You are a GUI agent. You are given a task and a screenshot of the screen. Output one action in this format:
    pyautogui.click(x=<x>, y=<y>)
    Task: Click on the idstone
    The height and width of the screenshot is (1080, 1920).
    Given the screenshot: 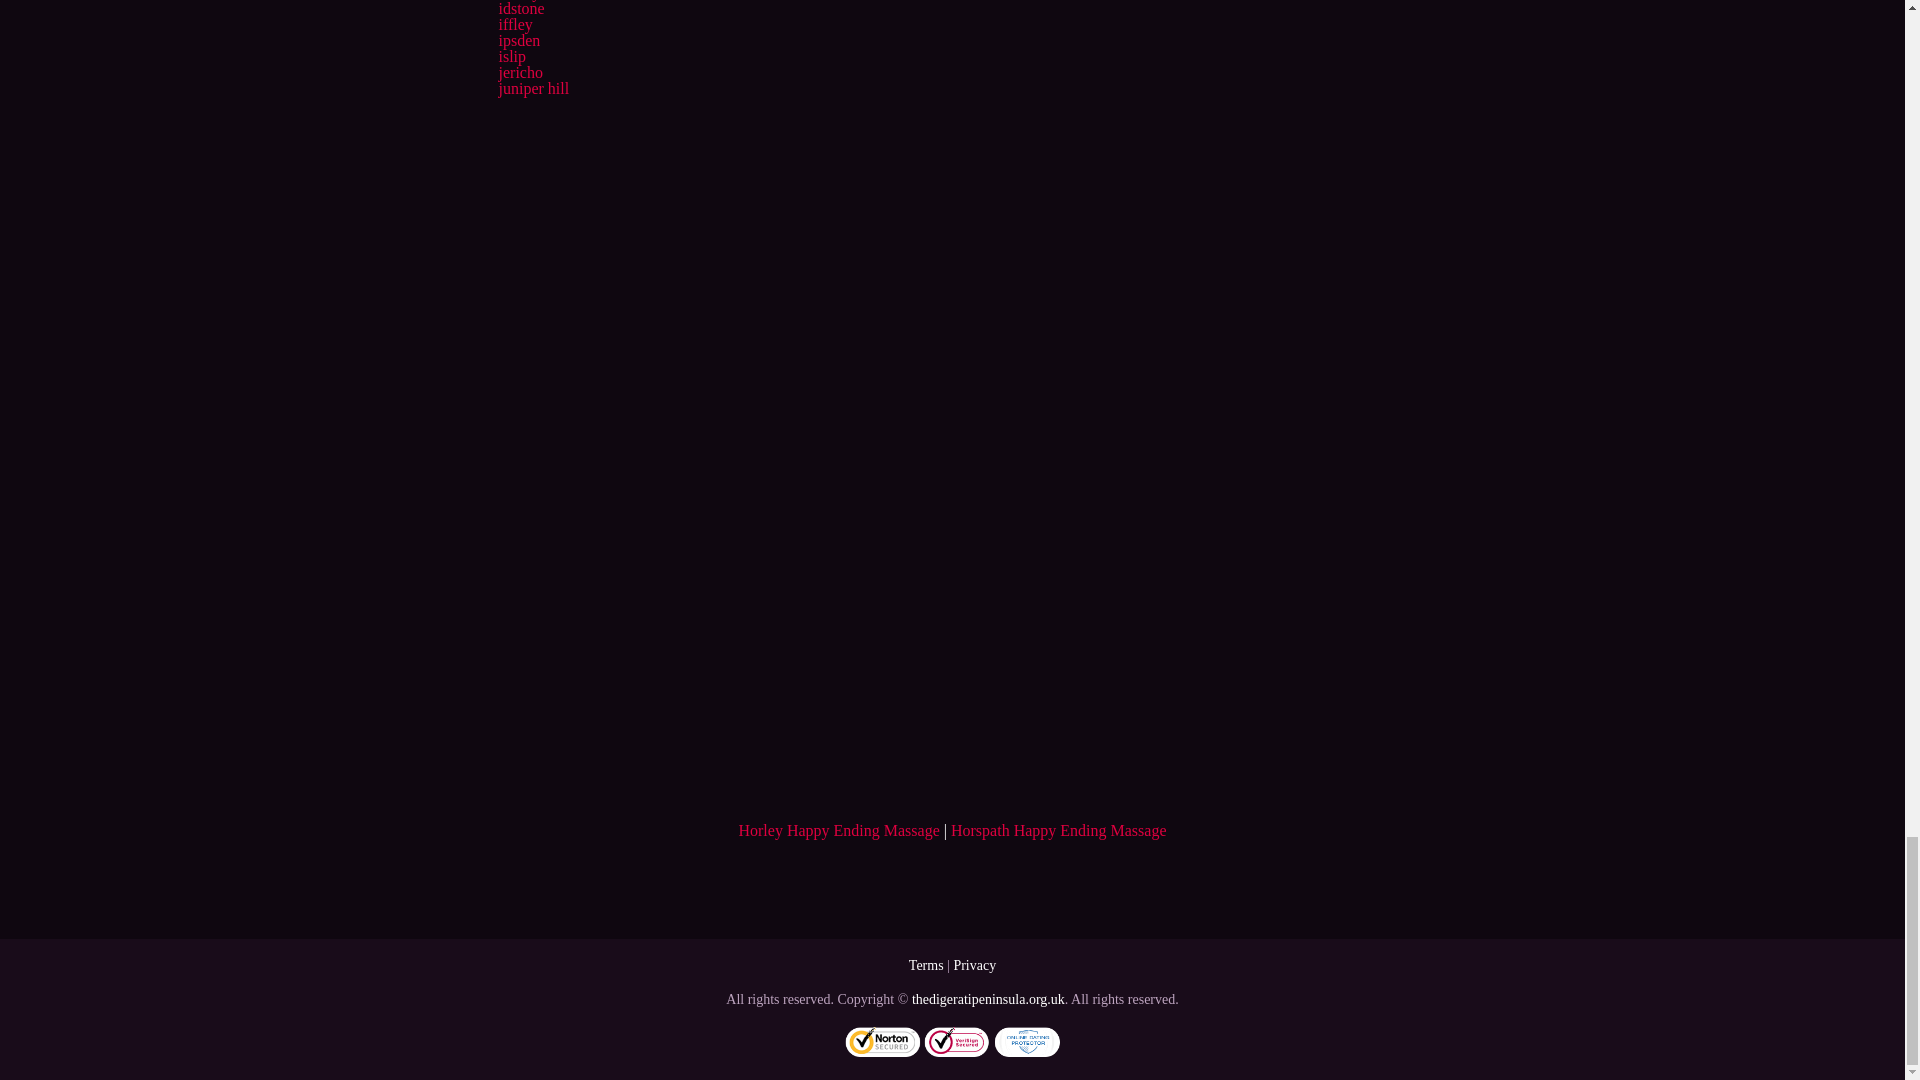 What is the action you would take?
    pyautogui.click(x=520, y=8)
    